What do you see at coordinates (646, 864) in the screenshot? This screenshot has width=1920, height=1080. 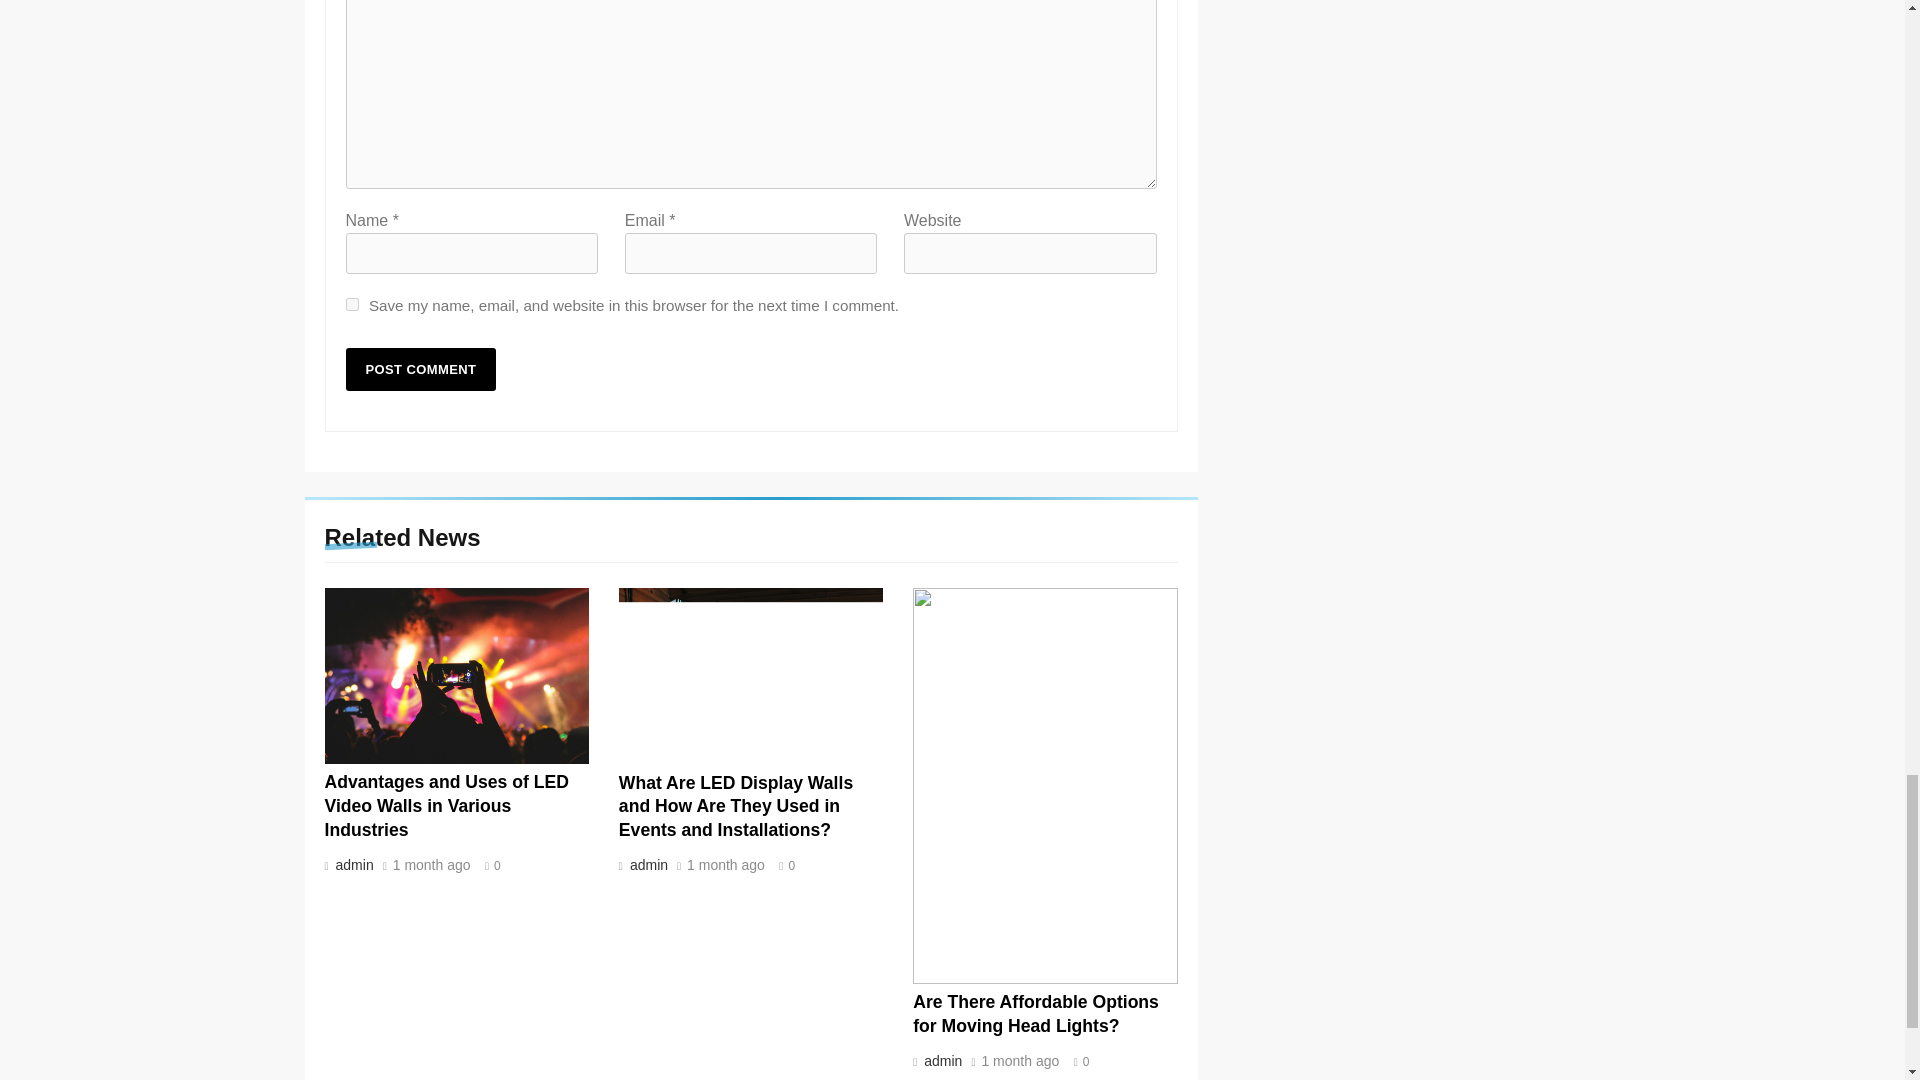 I see `admin` at bounding box center [646, 864].